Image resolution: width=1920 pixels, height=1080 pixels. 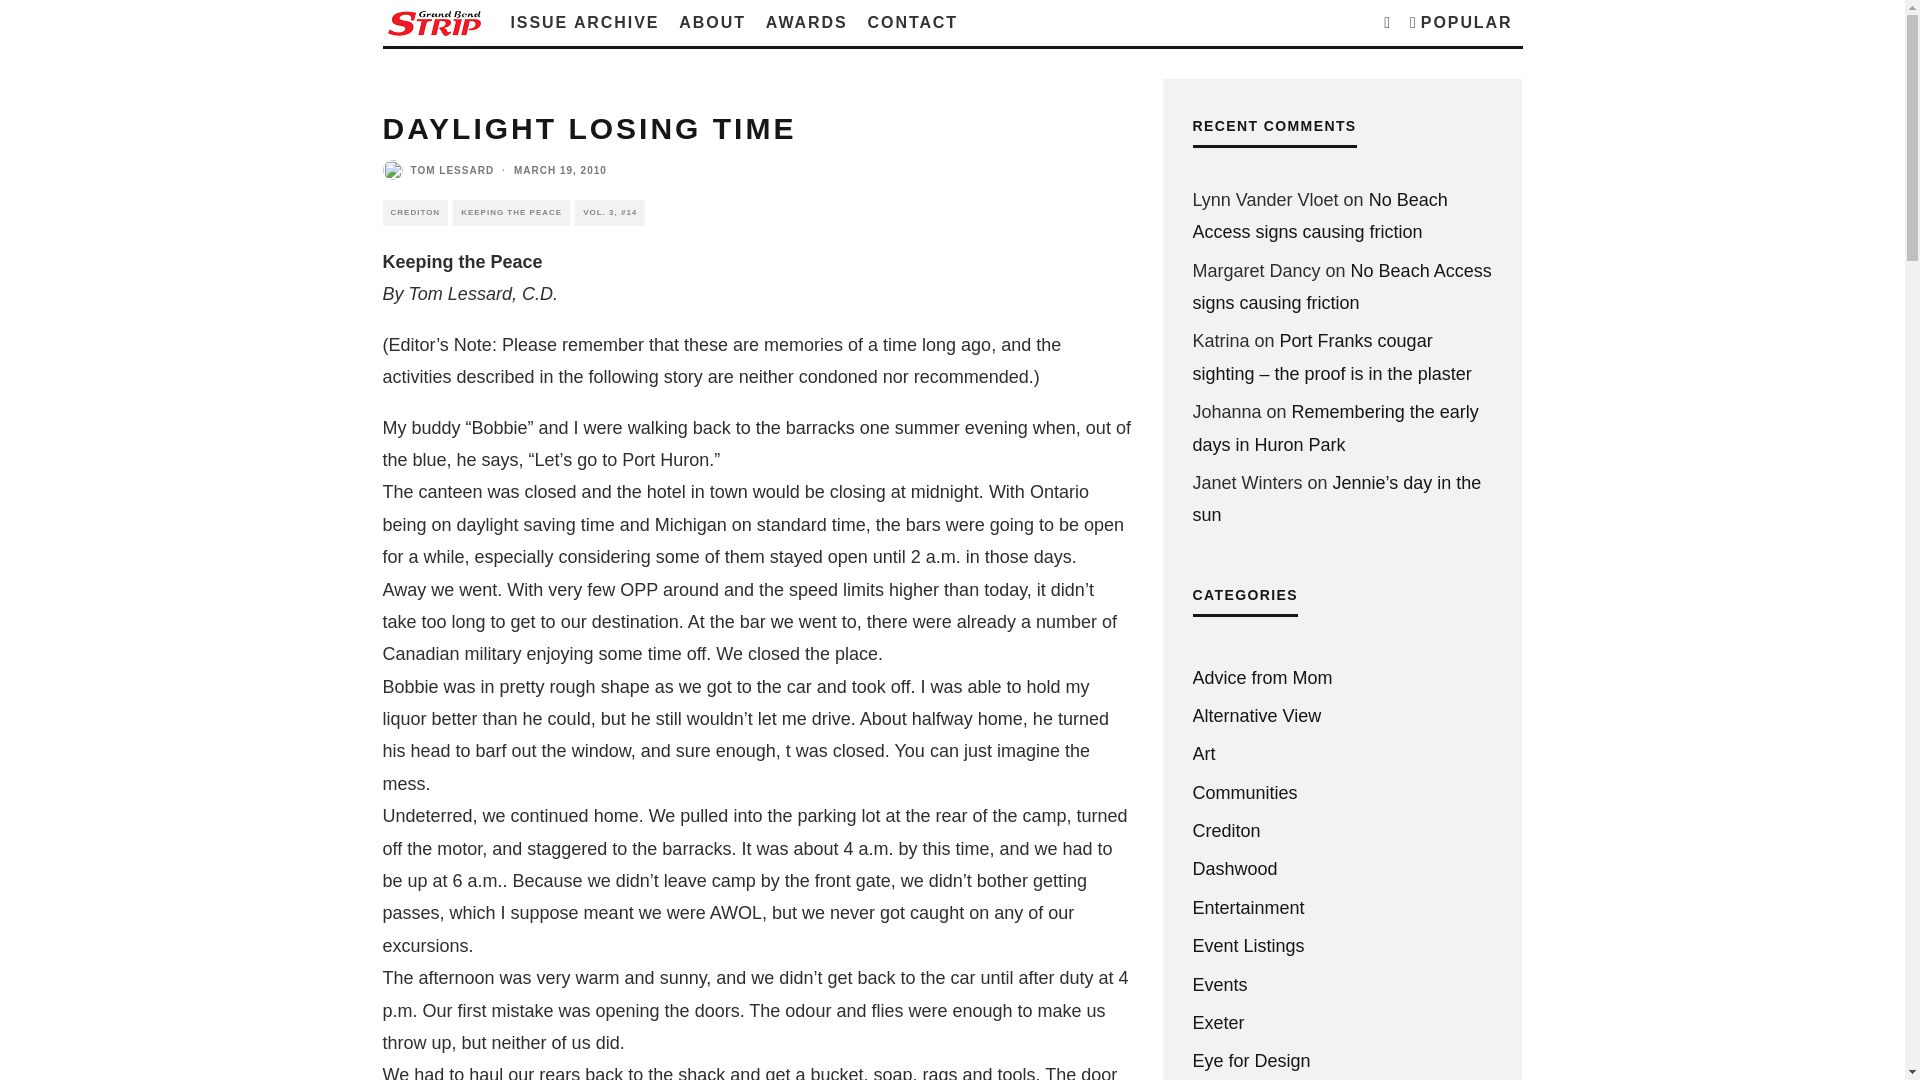 What do you see at coordinates (414, 212) in the screenshot?
I see `CREDITON` at bounding box center [414, 212].